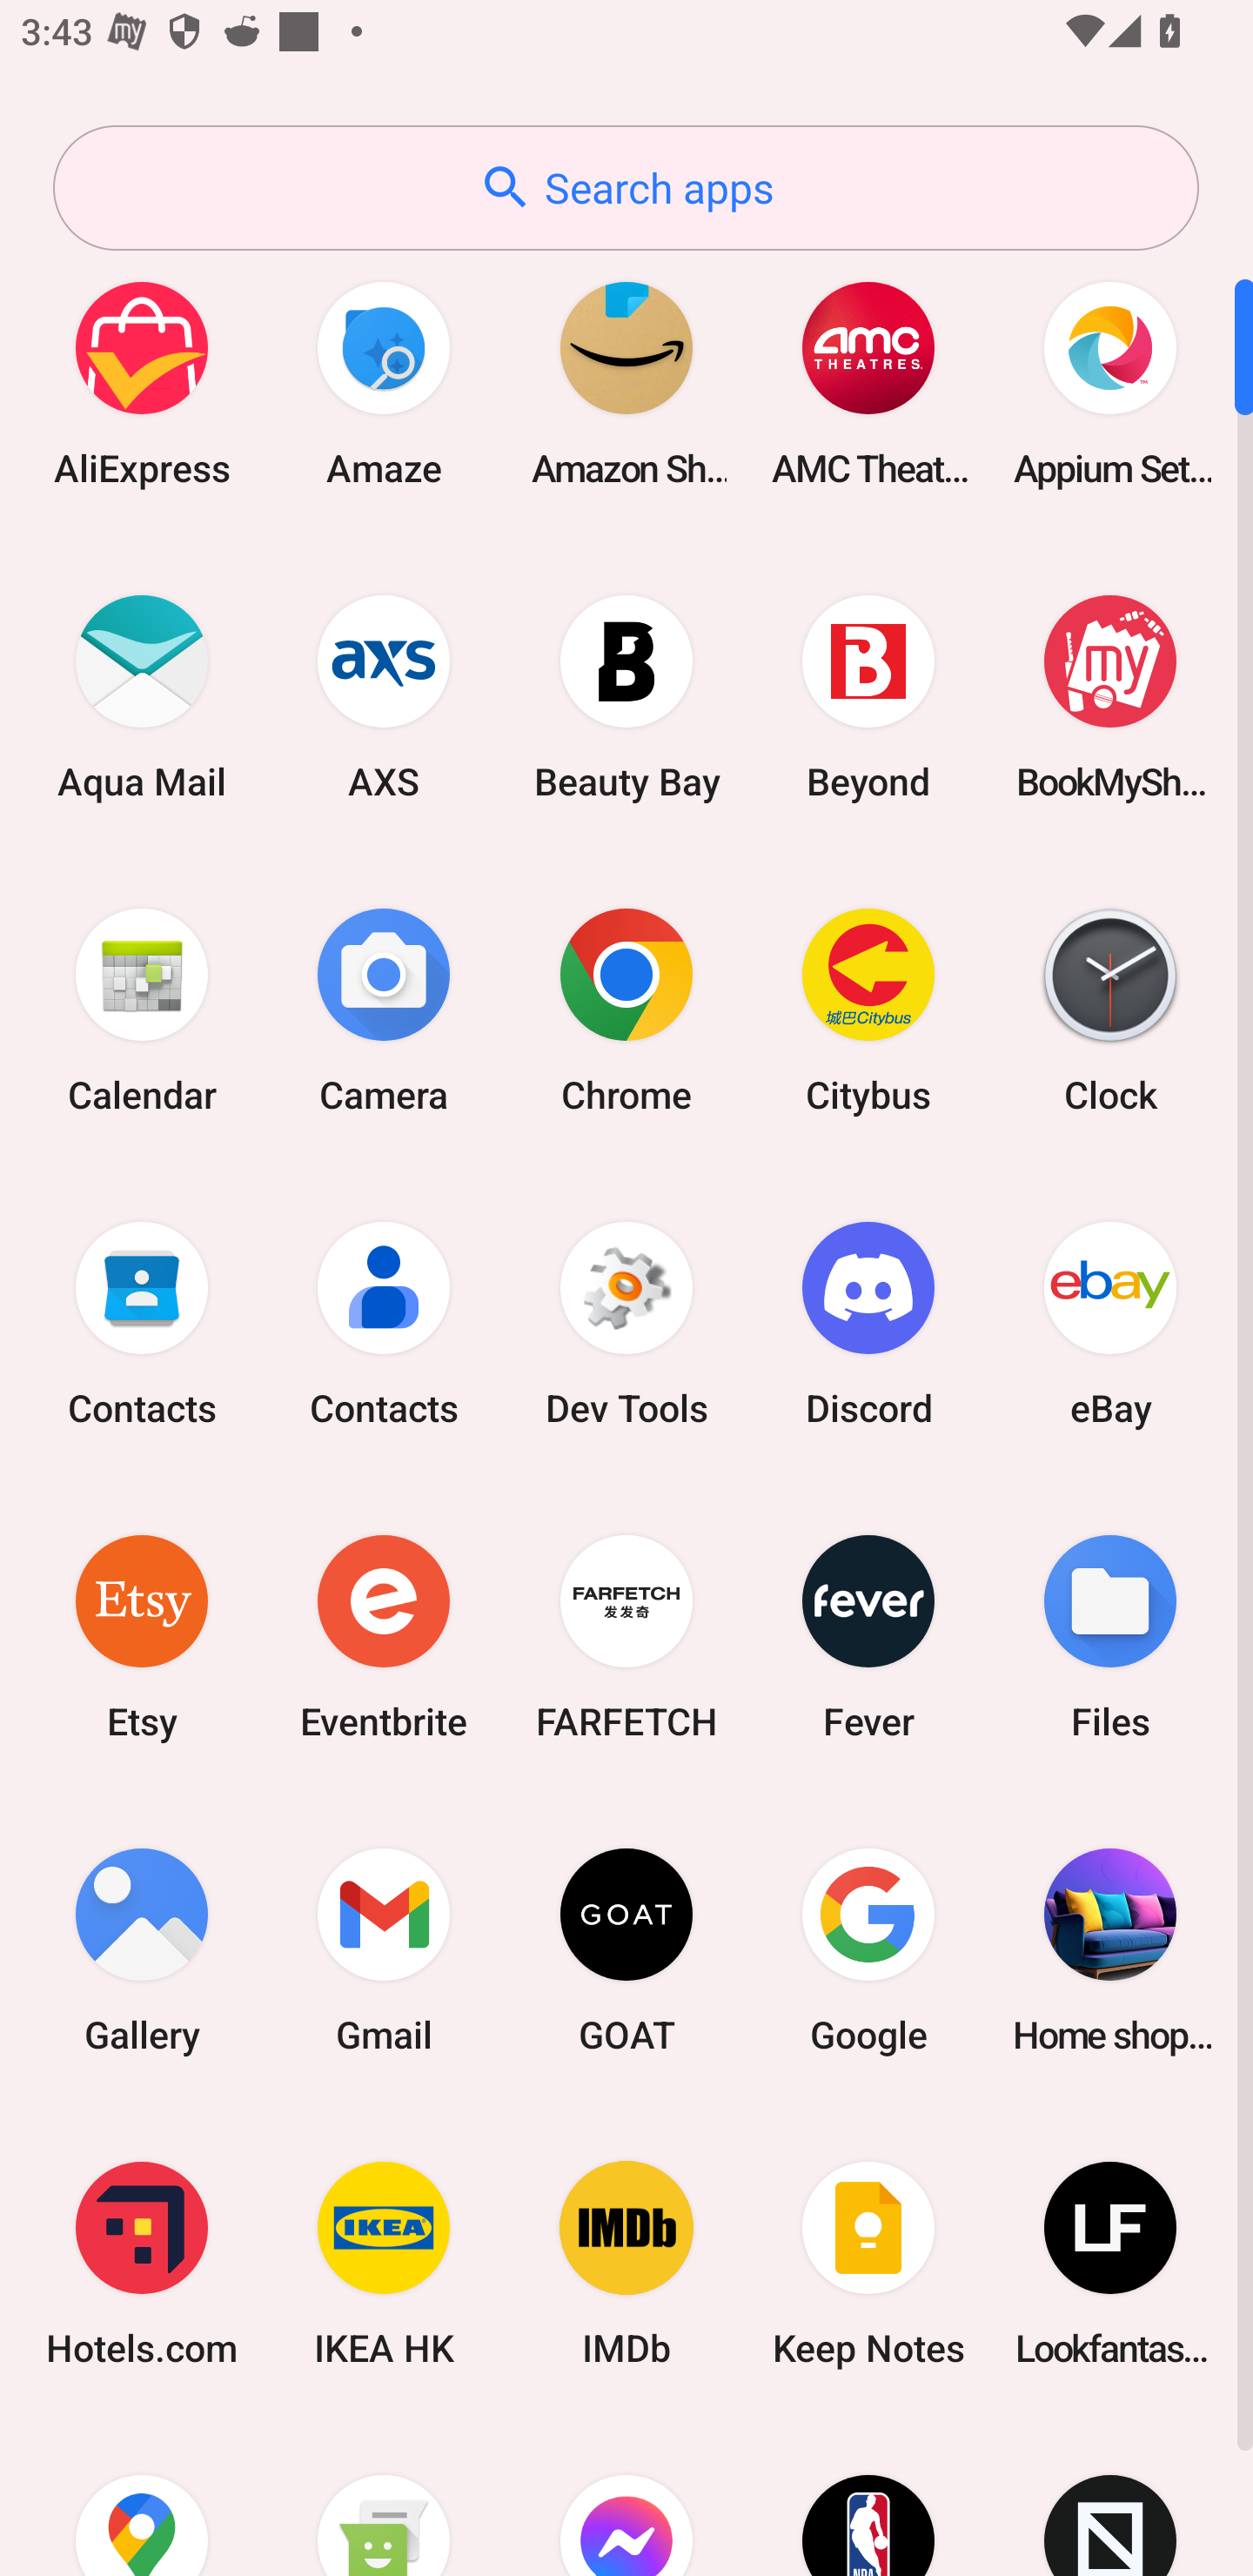 The width and height of the screenshot is (1253, 2576). I want to click on AXS, so click(384, 696).